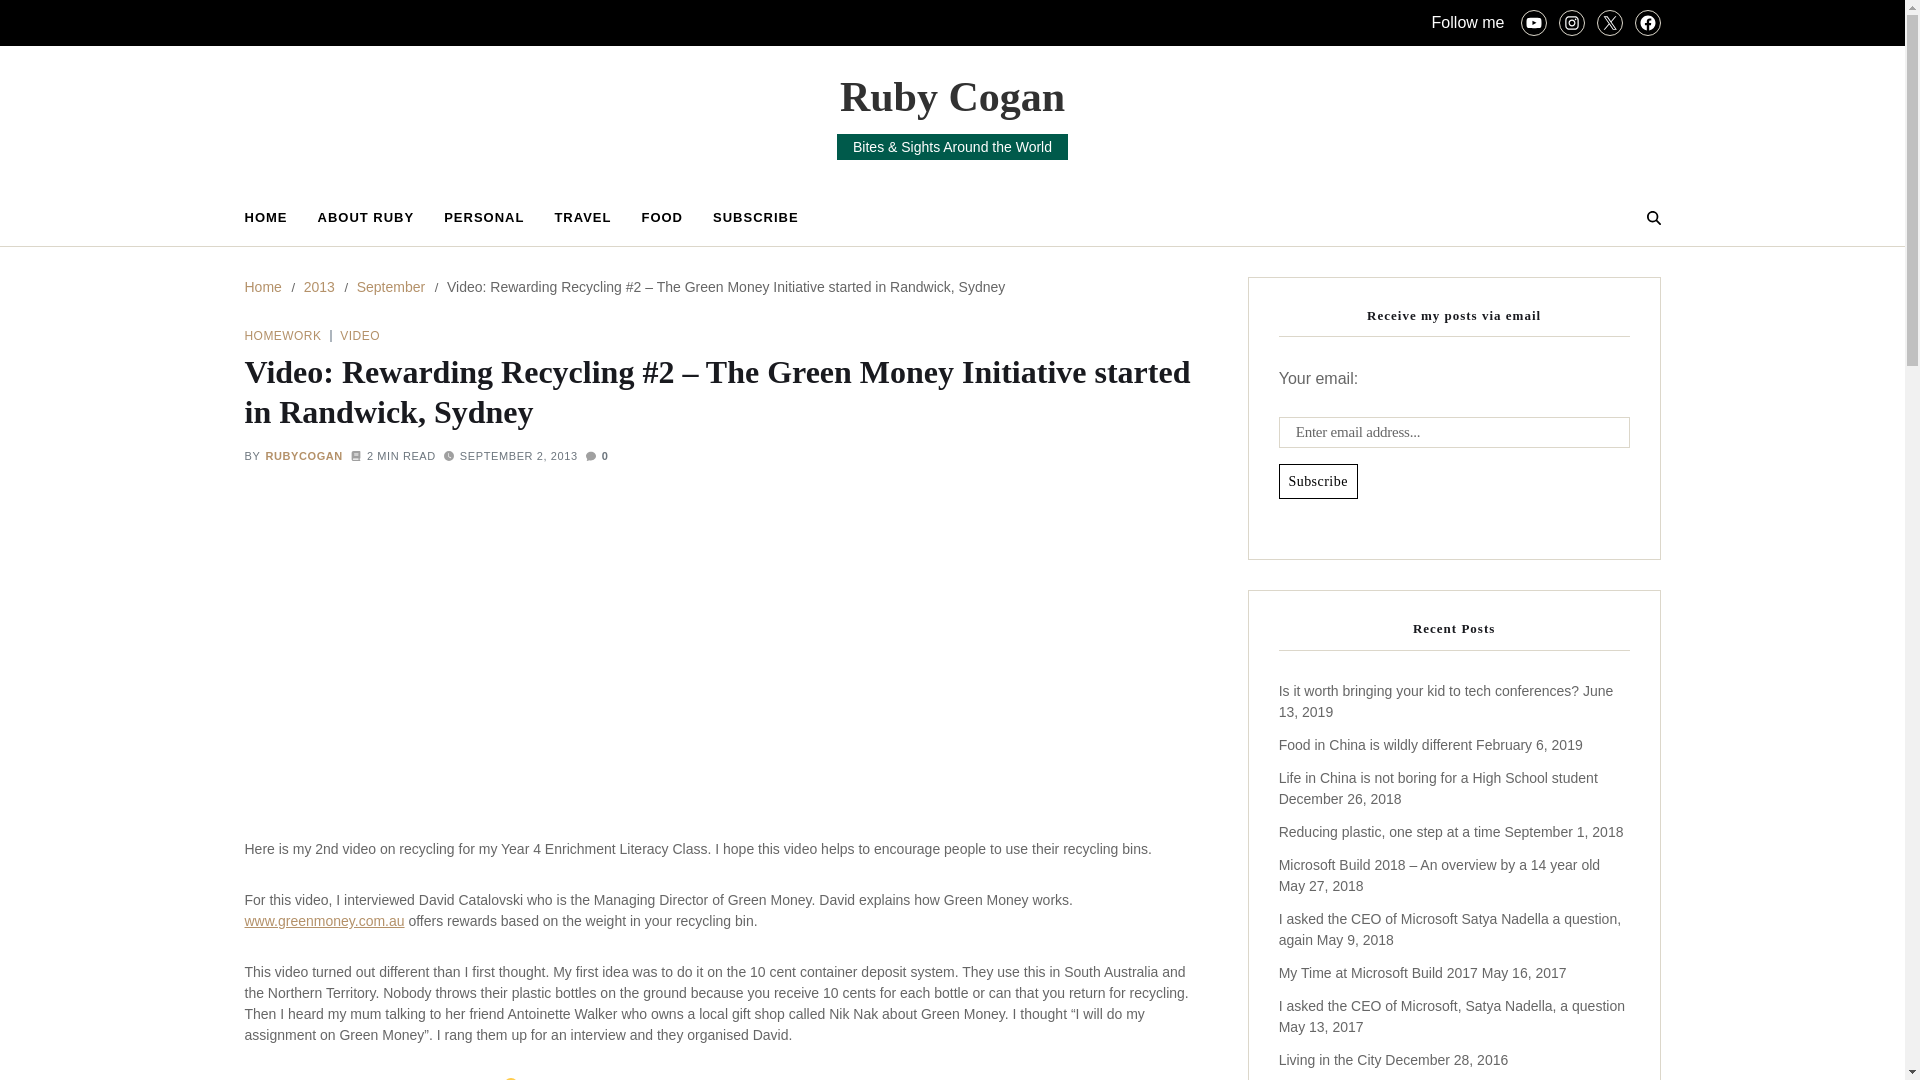 The height and width of the screenshot is (1080, 1920). I want to click on Subscribe, so click(1318, 482).